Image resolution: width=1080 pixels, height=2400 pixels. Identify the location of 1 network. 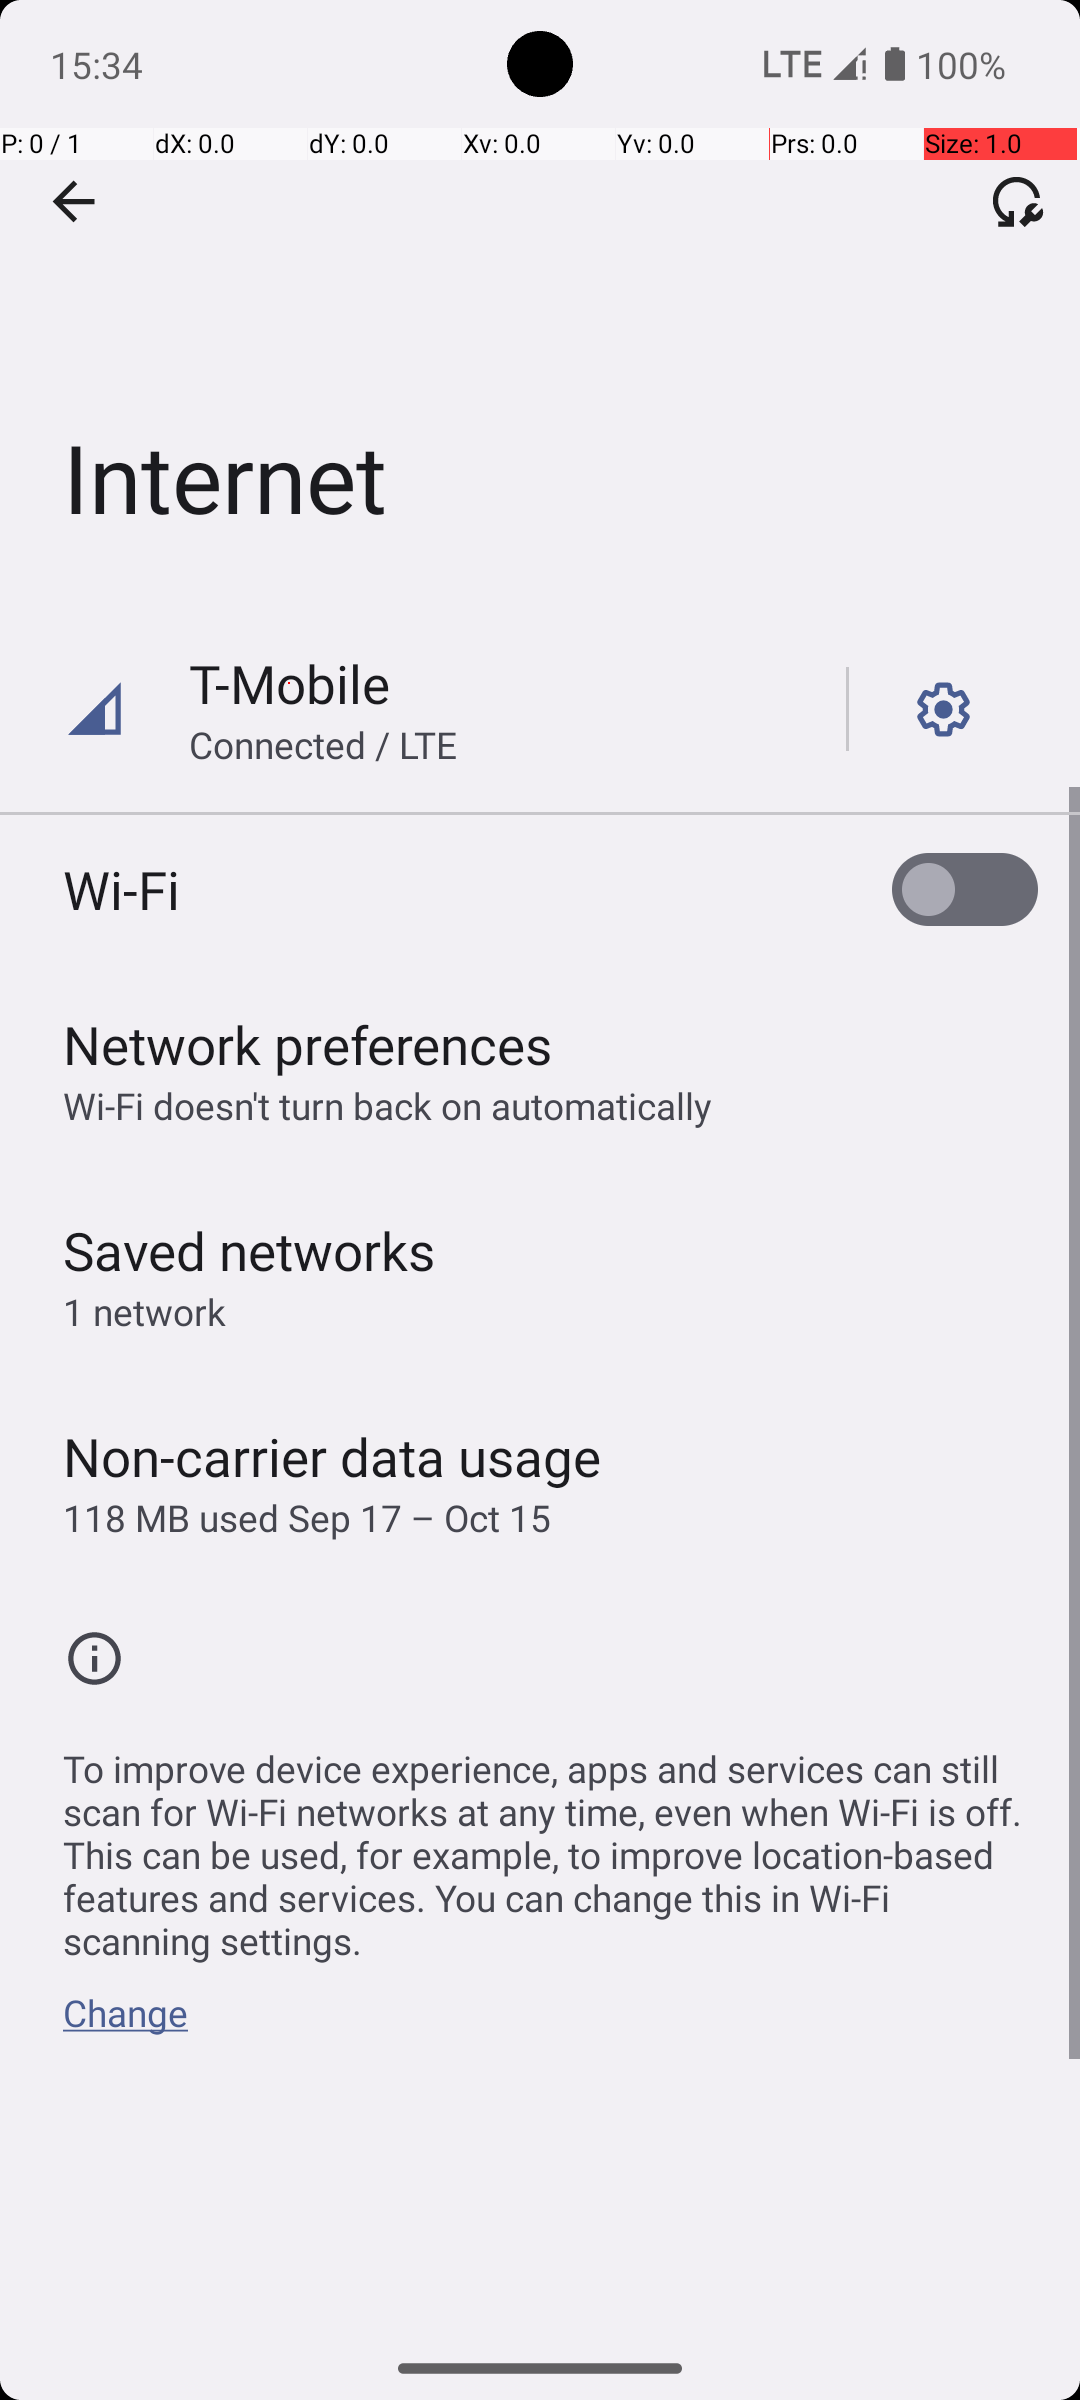
(144, 1312).